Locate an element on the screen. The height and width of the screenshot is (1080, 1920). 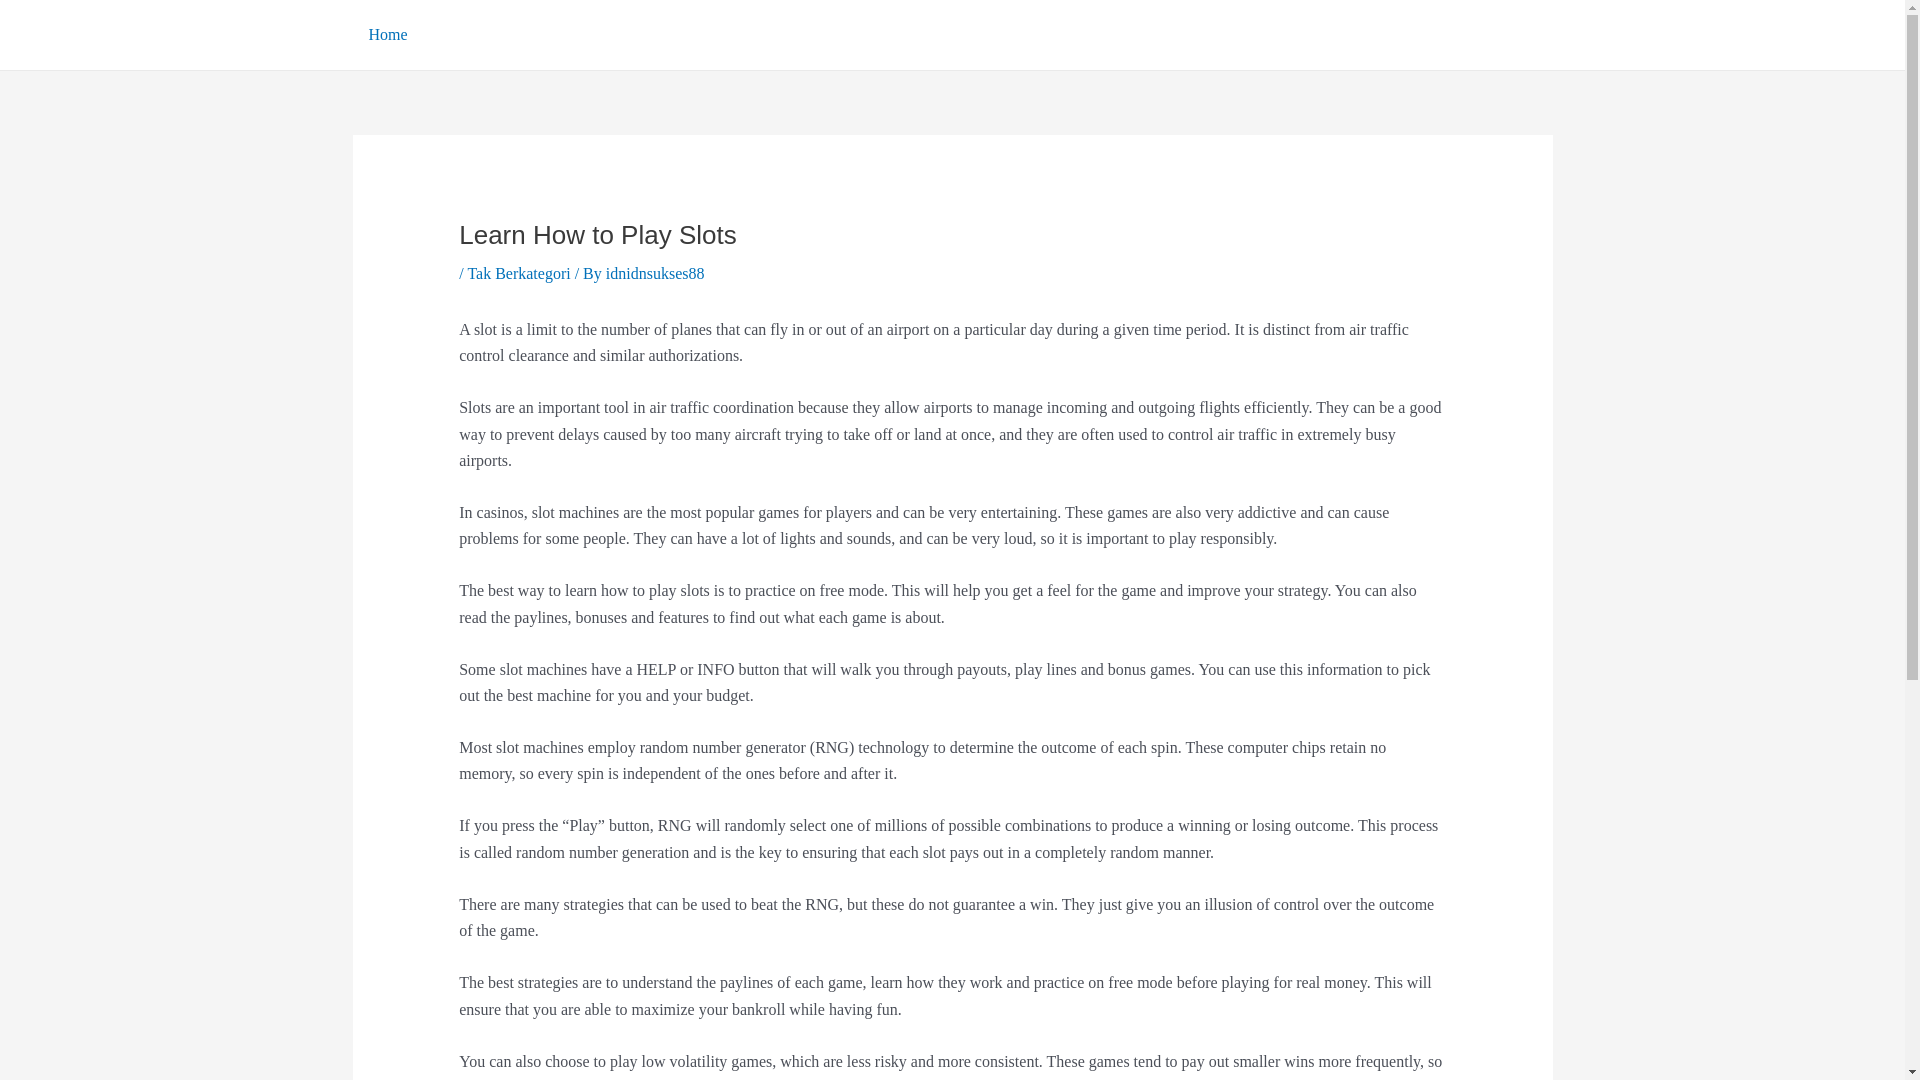
idnidnsukses88 is located at coordinates (655, 272).